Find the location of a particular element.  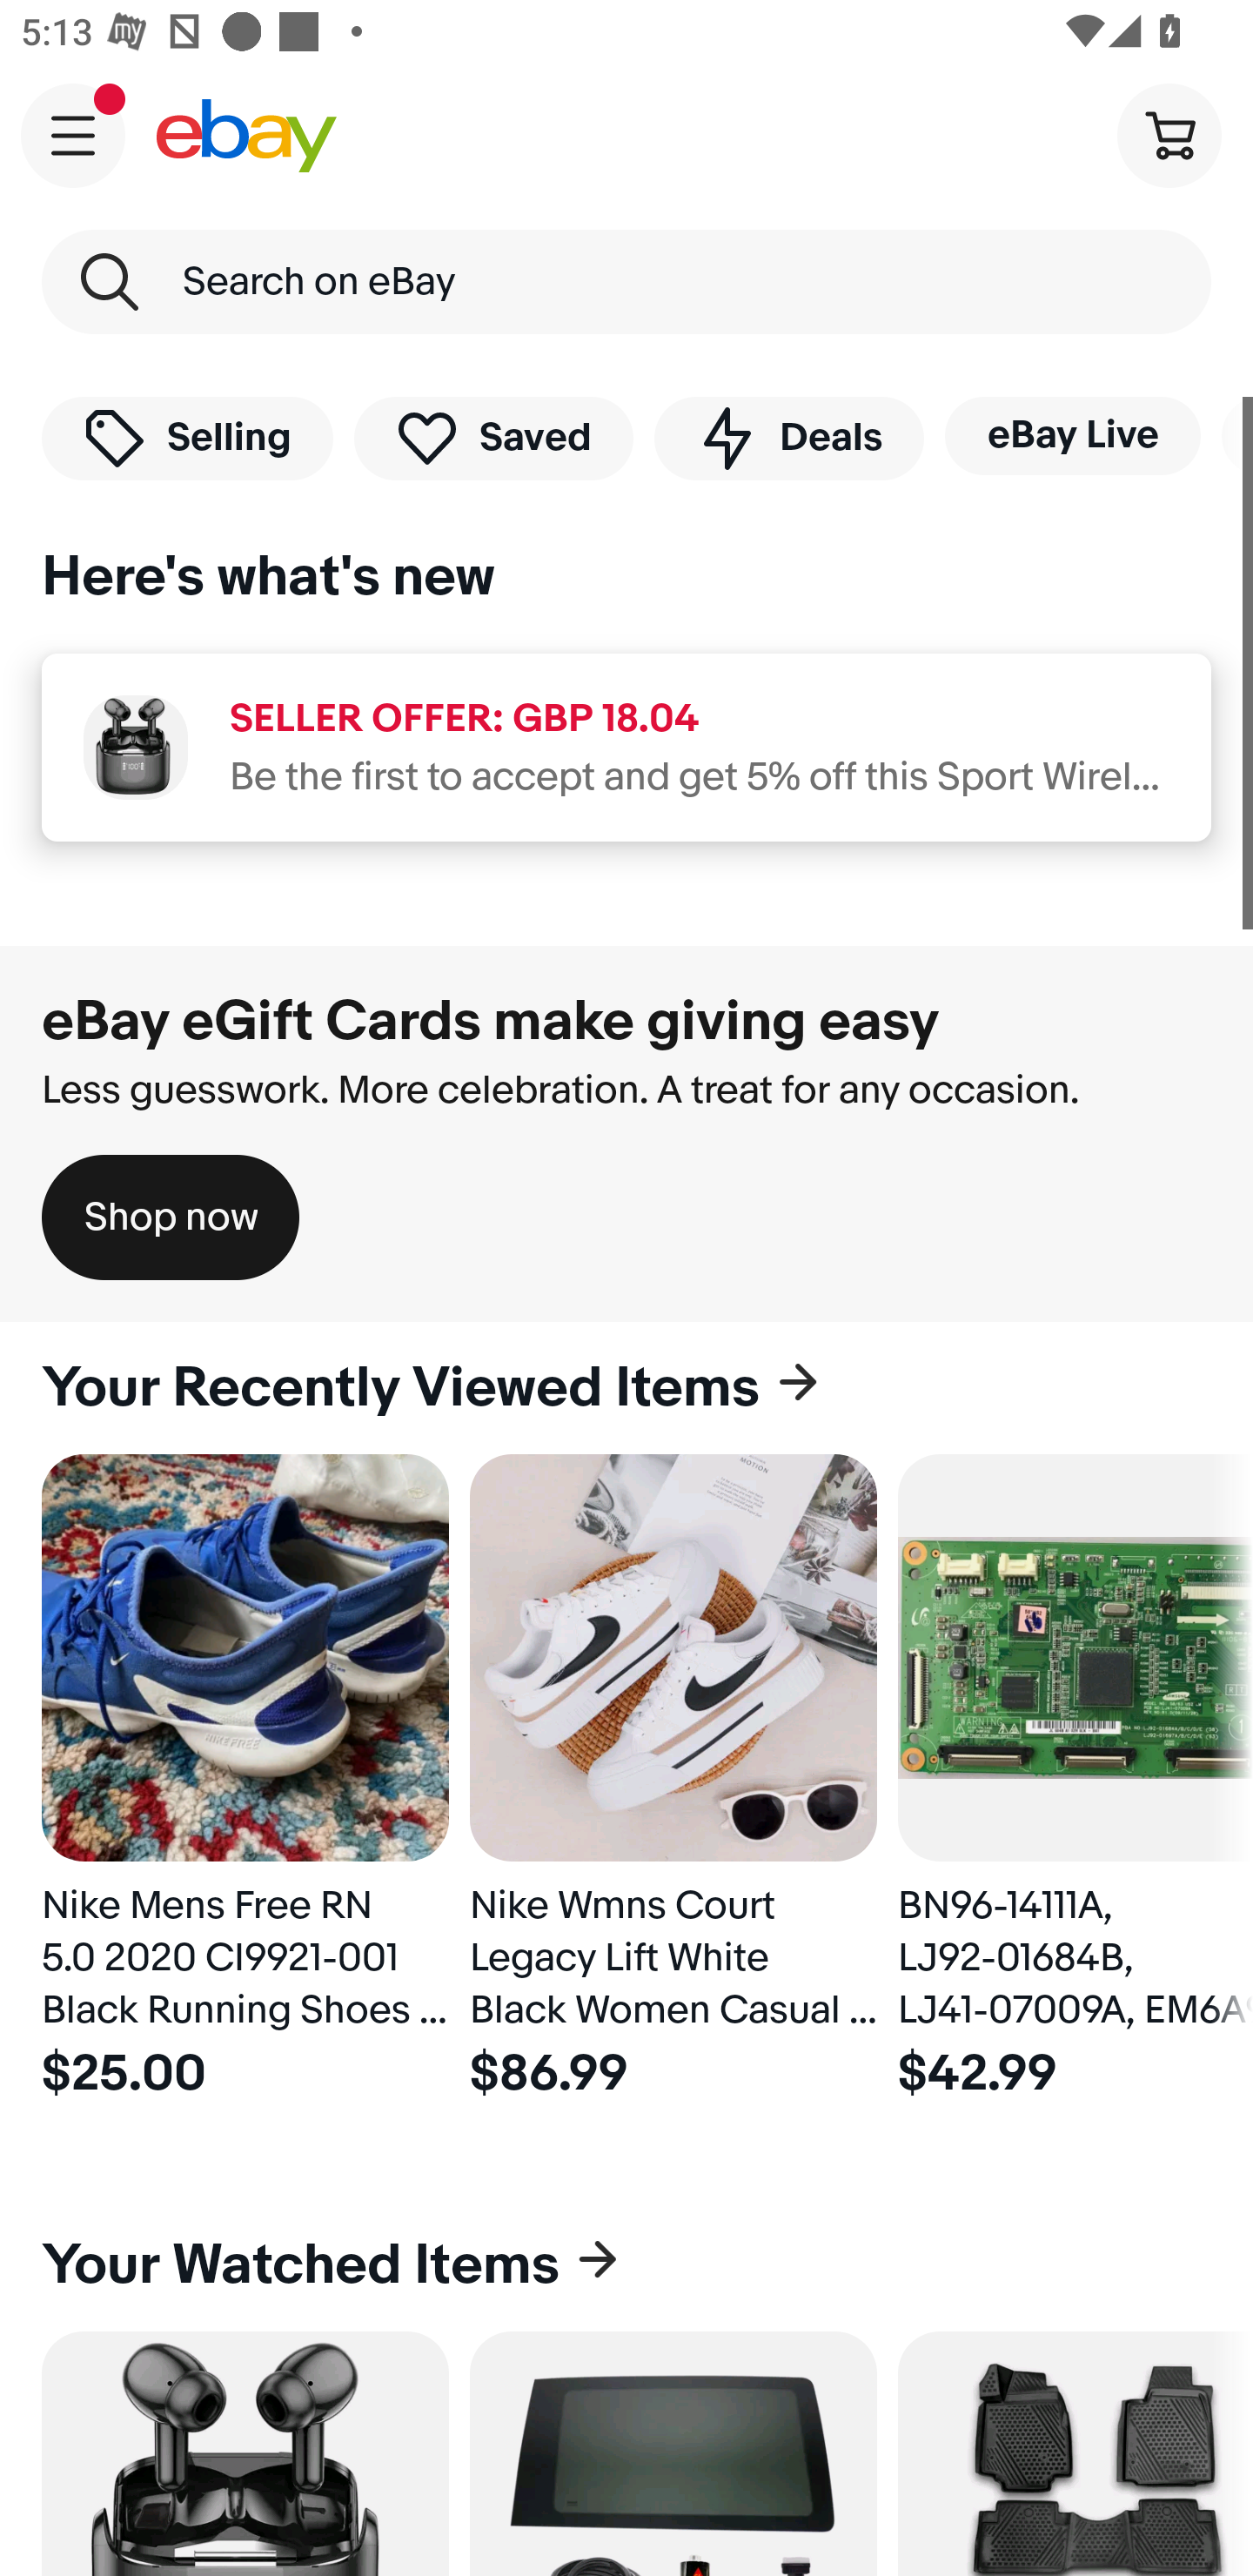

Shop now is located at coordinates (171, 1217).